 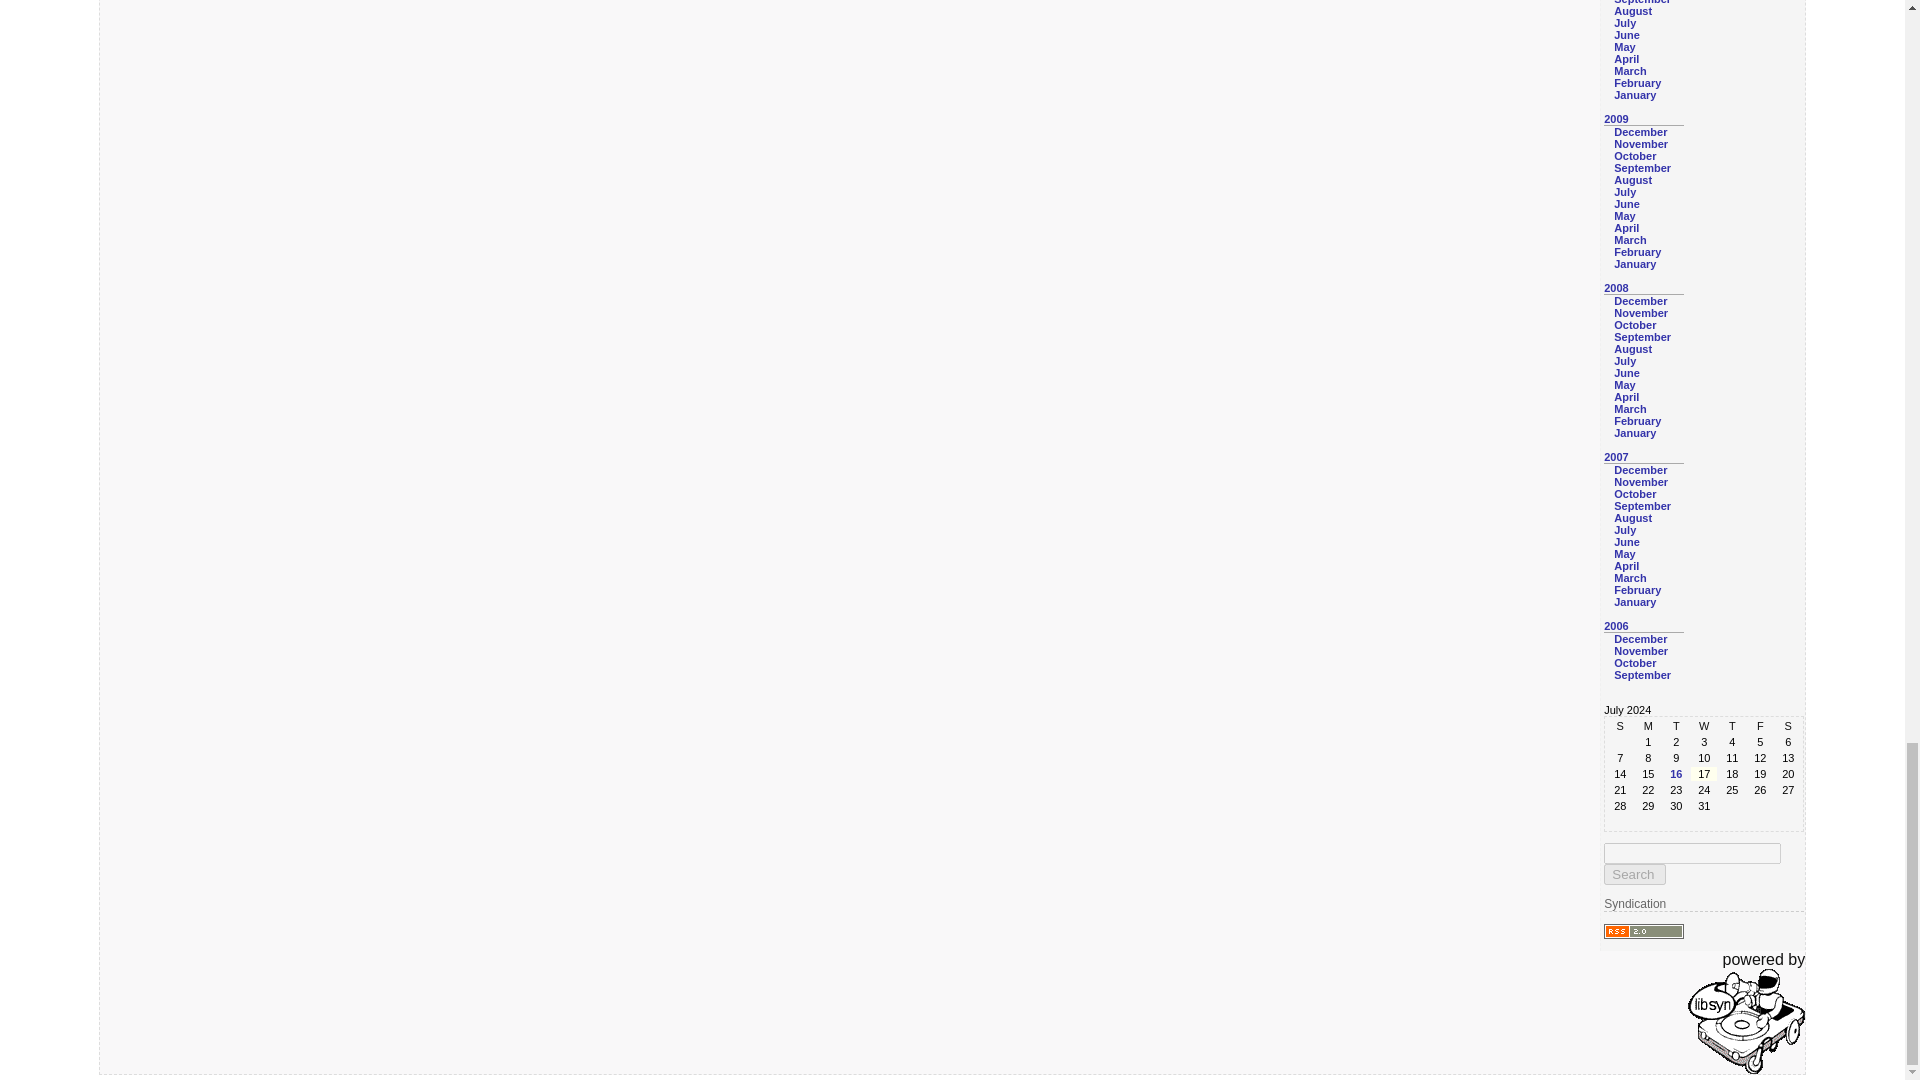 I want to click on Friday, so click(x=1760, y=726).